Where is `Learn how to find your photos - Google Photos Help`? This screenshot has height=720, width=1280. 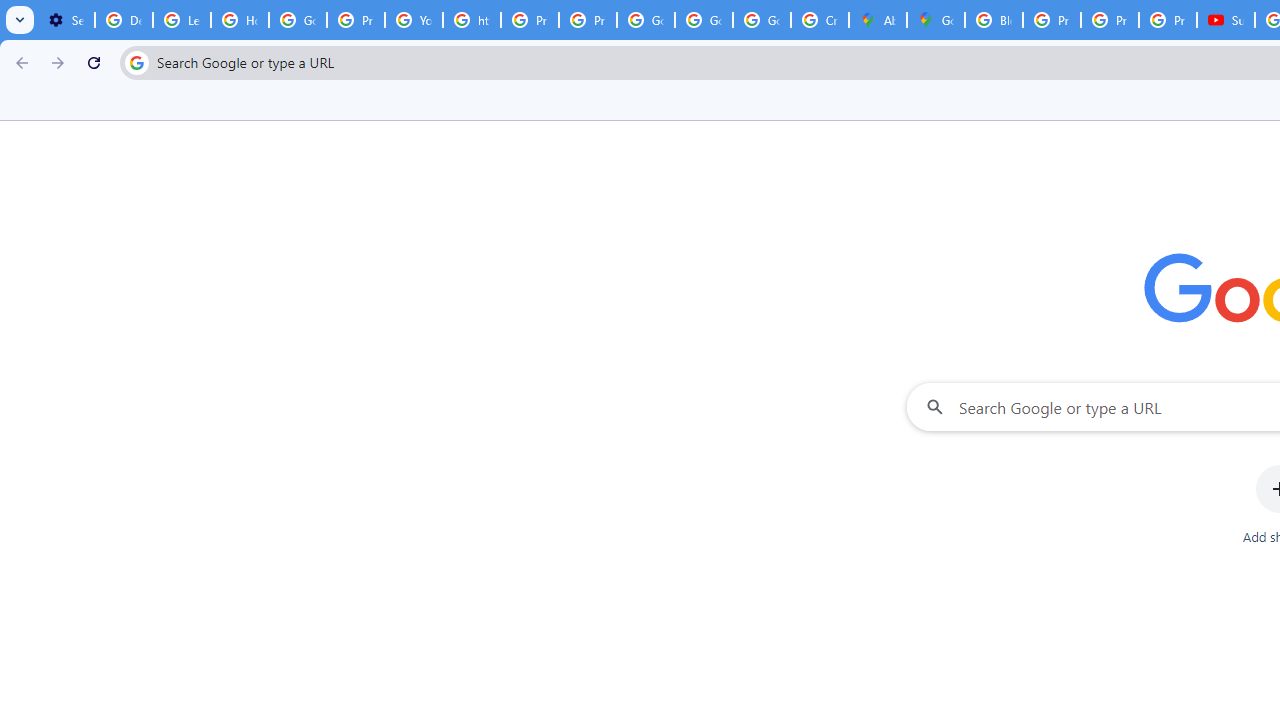
Learn how to find your photos - Google Photos Help is located at coordinates (182, 20).